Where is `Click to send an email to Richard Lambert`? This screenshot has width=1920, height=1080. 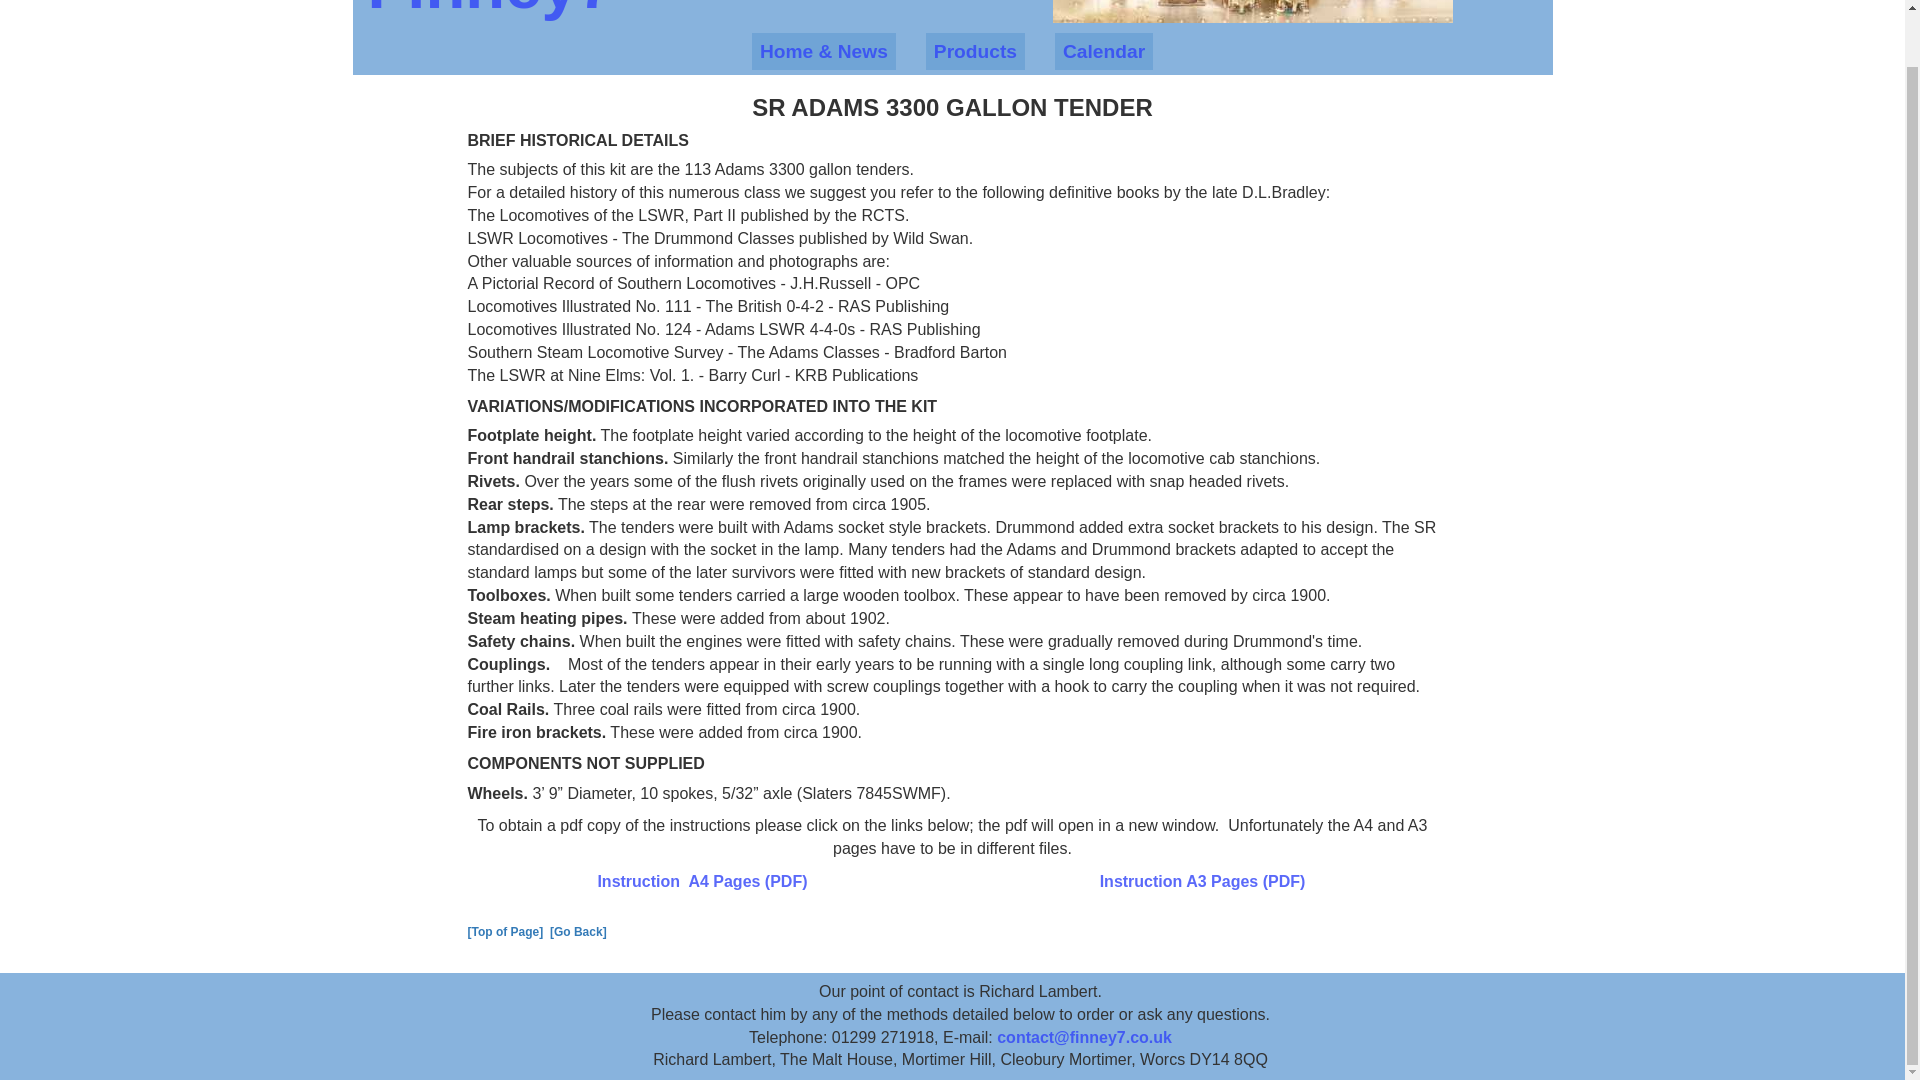 Click to send an email to Richard Lambert is located at coordinates (1084, 1038).